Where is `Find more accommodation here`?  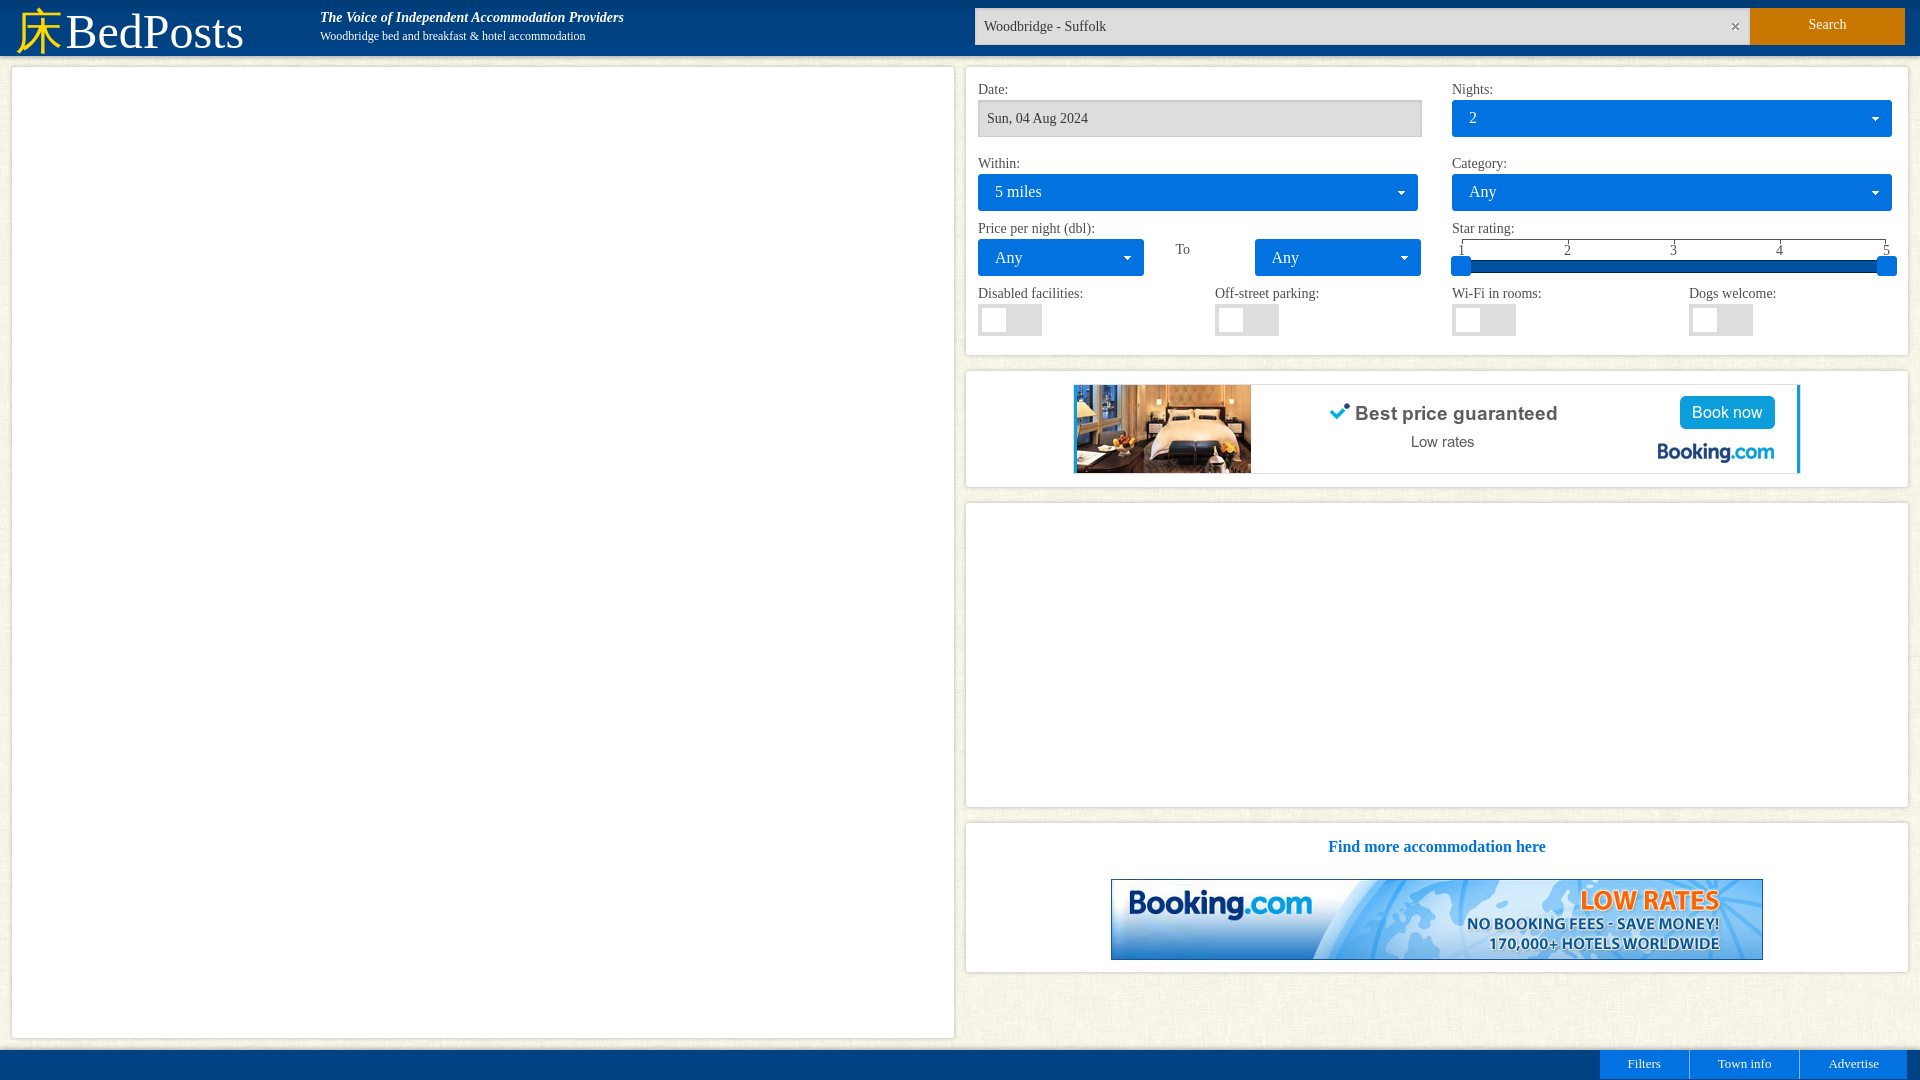
Find more accommodation here is located at coordinates (1436, 846).